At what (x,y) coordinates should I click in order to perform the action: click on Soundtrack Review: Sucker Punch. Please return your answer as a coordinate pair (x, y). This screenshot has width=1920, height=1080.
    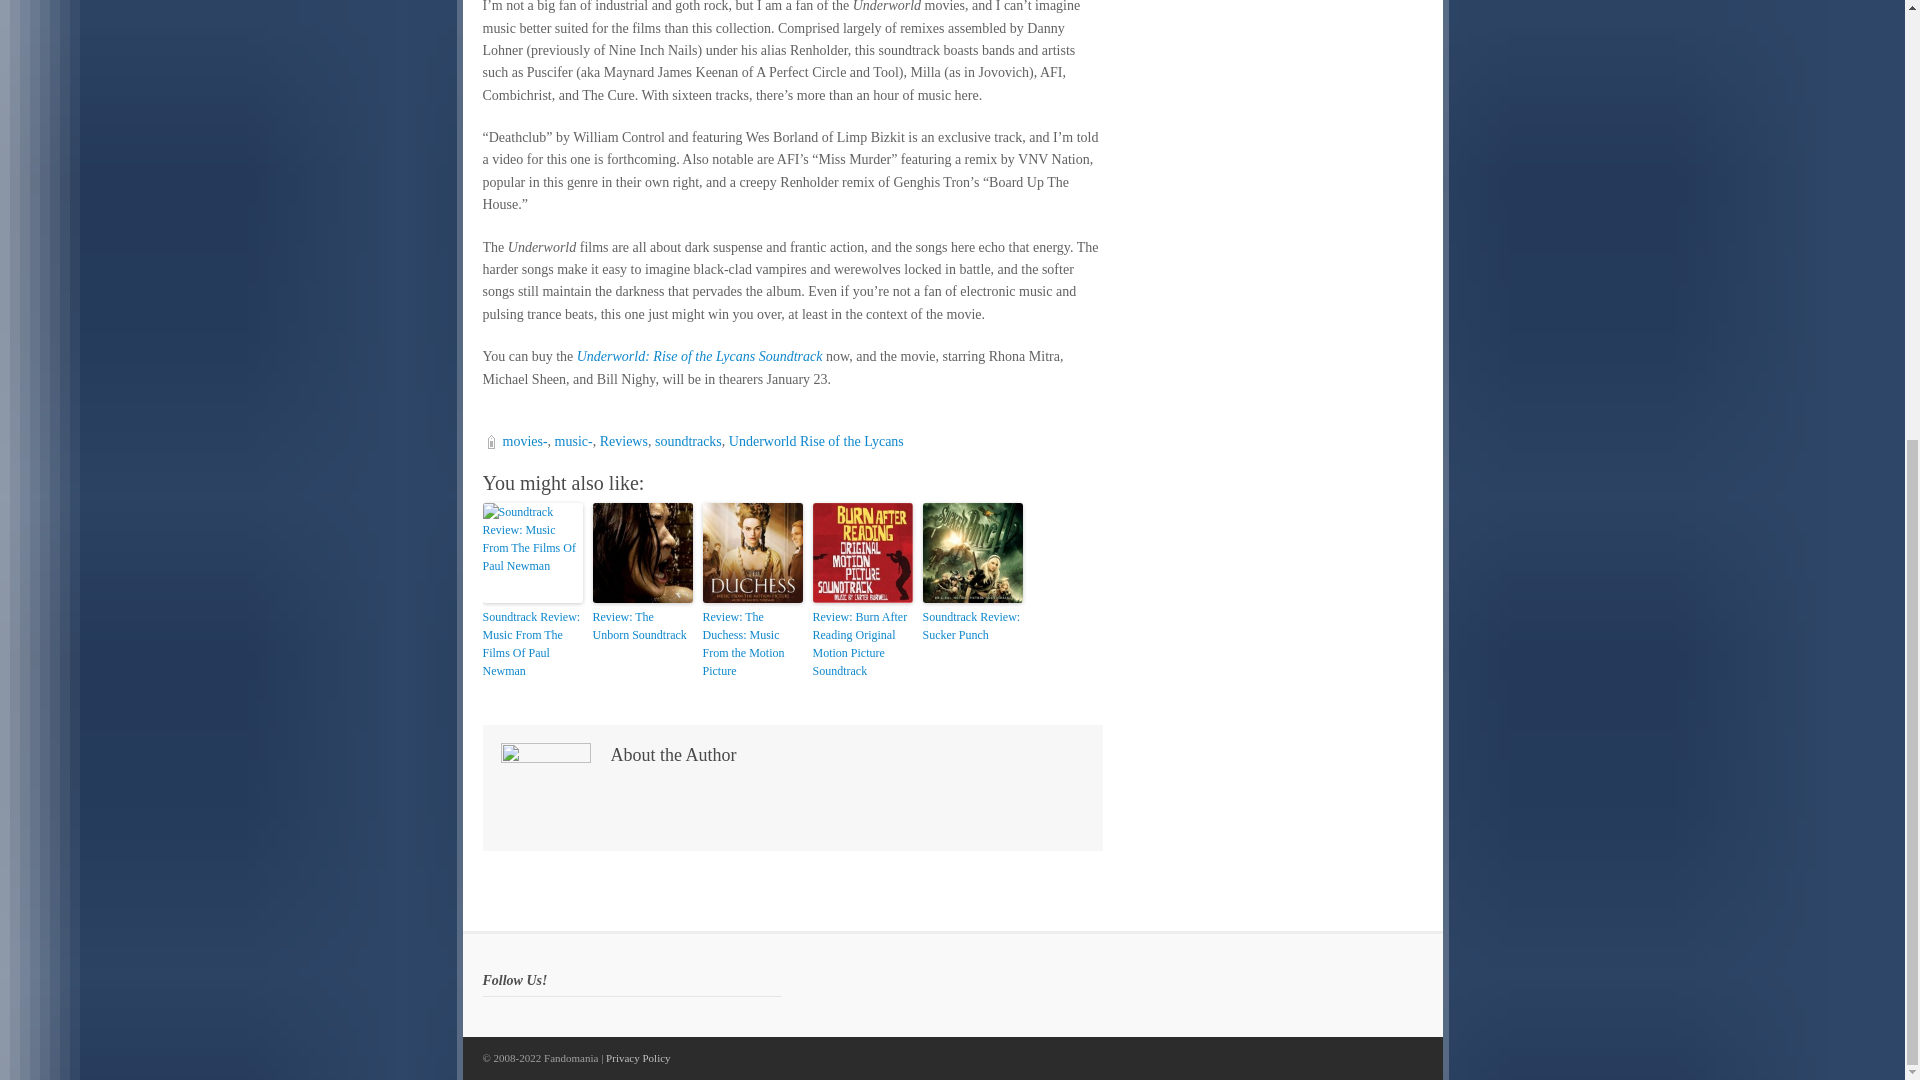
    Looking at the image, I should click on (971, 626).